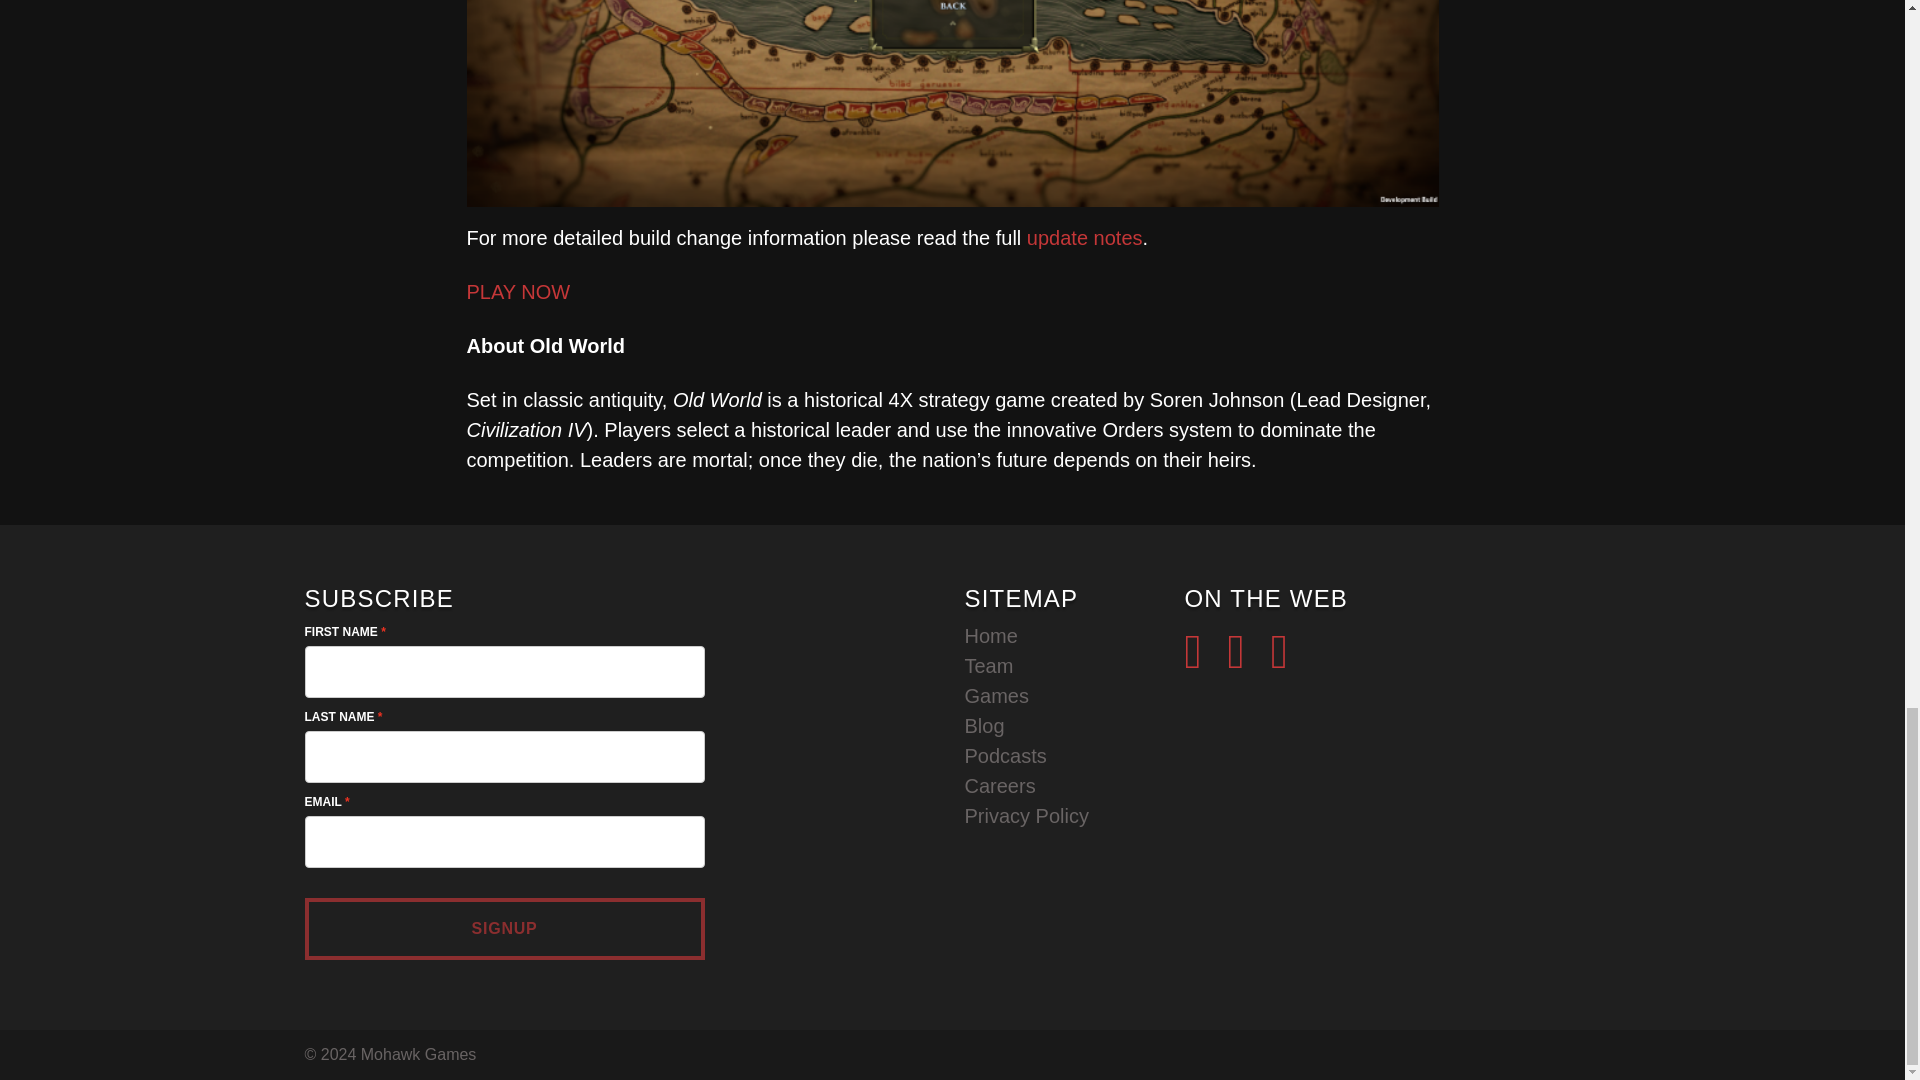 Image resolution: width=1920 pixels, height=1080 pixels. Describe the element at coordinates (984, 725) in the screenshot. I see `Blog` at that location.